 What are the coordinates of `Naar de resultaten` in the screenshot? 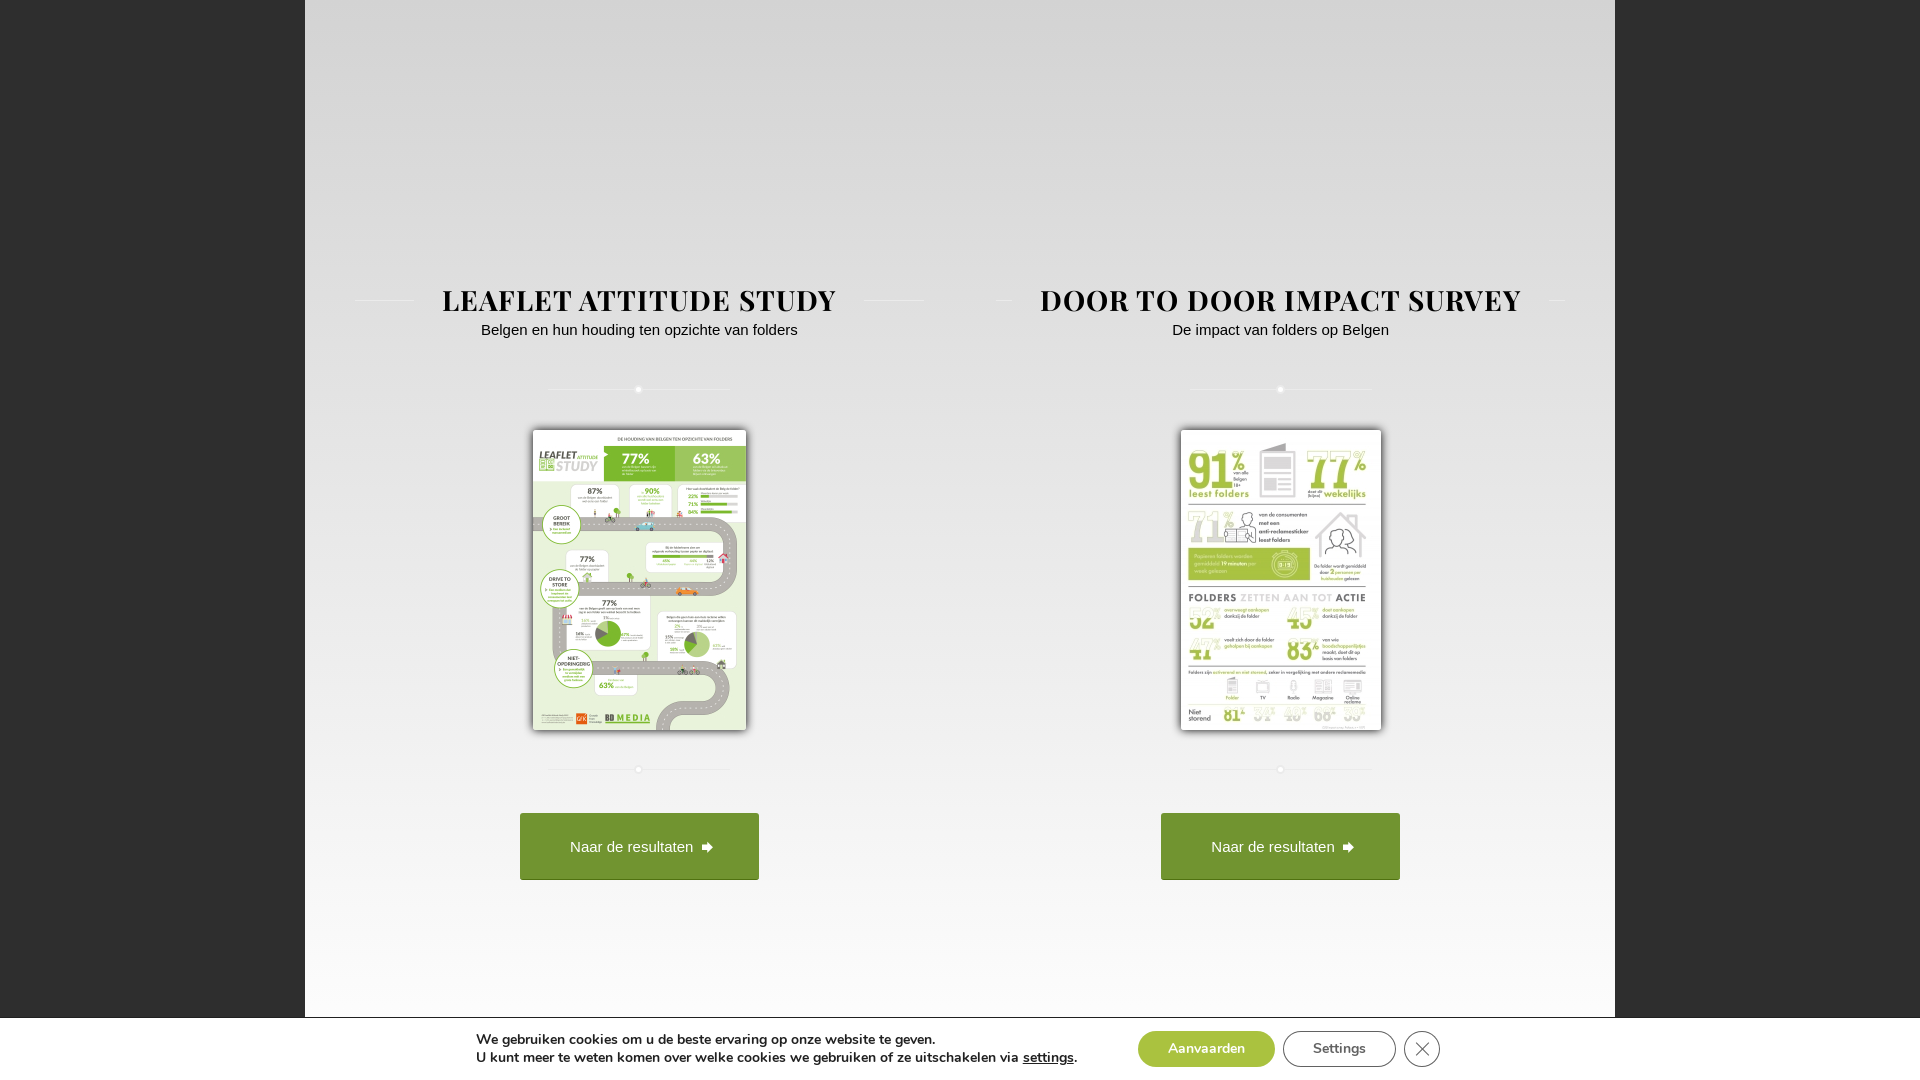 It's located at (1280, 846).